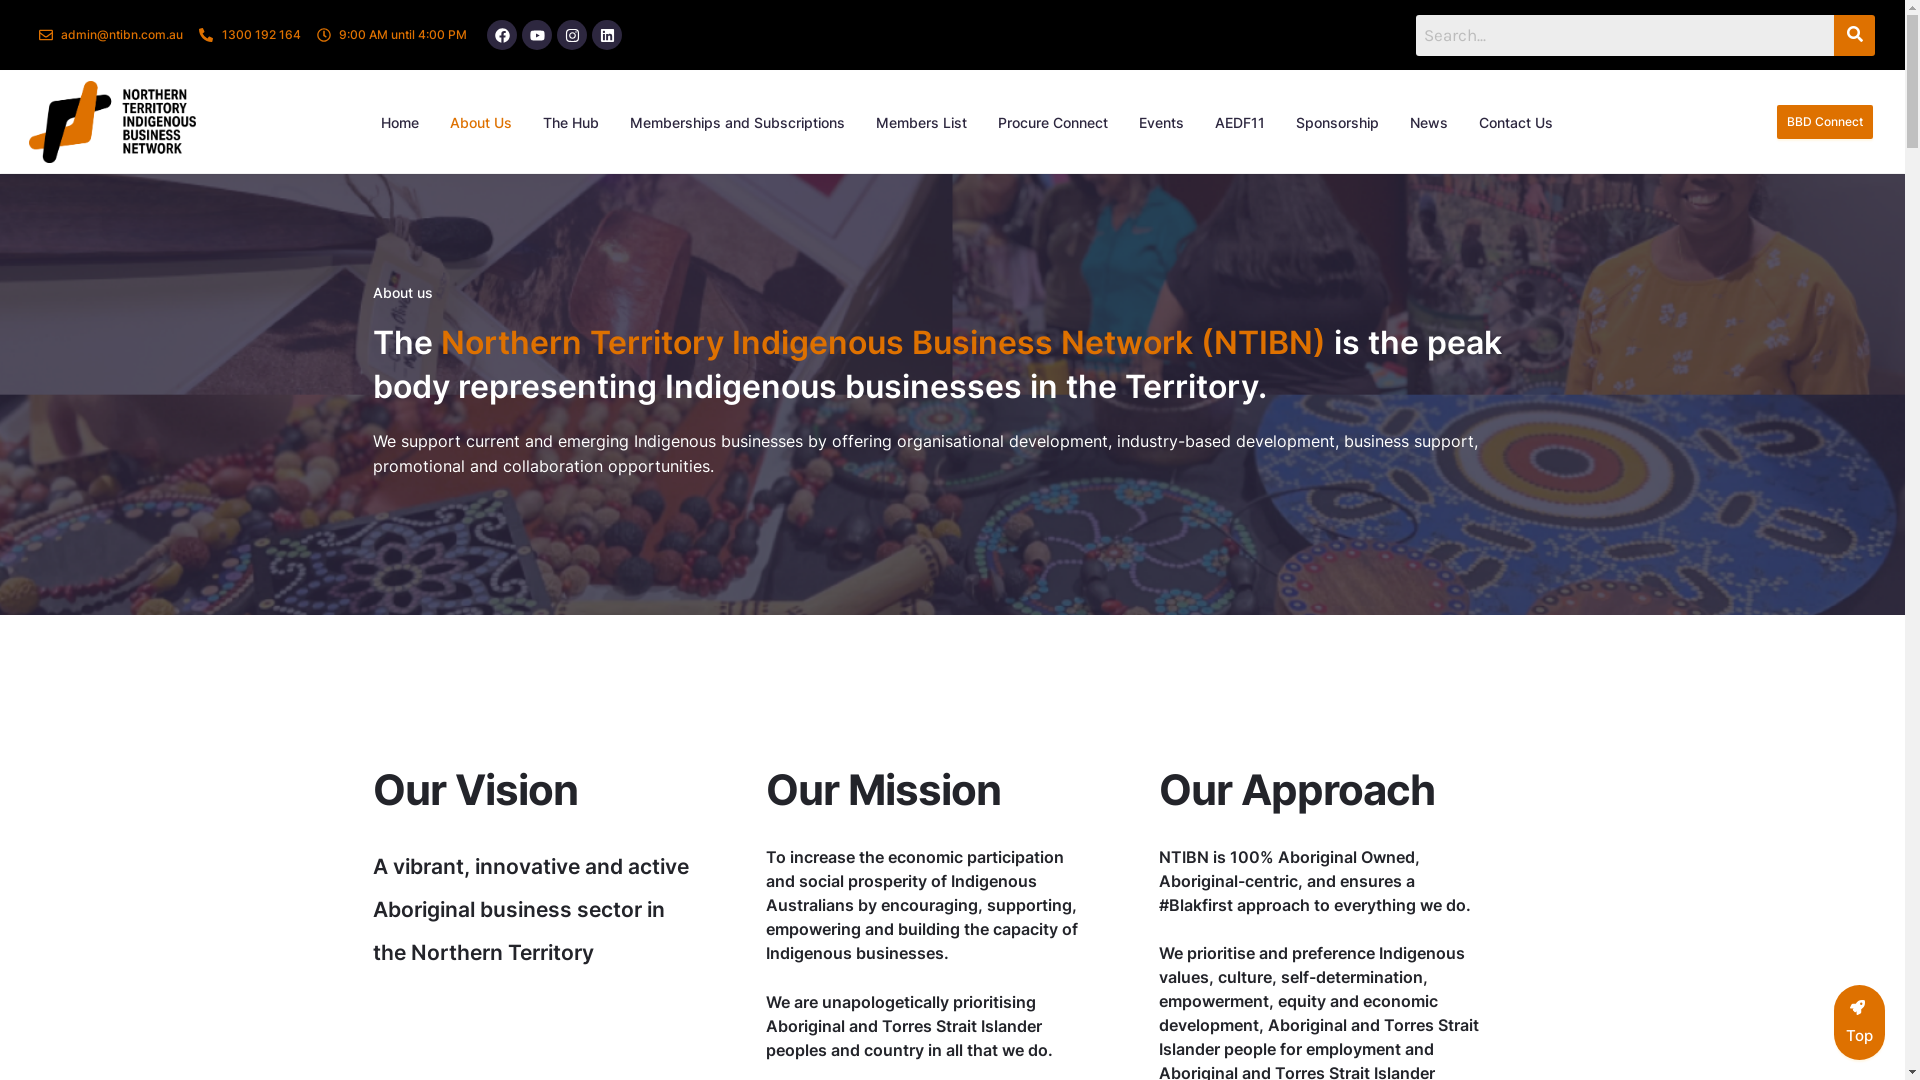  What do you see at coordinates (922, 122) in the screenshot?
I see `Members List` at bounding box center [922, 122].